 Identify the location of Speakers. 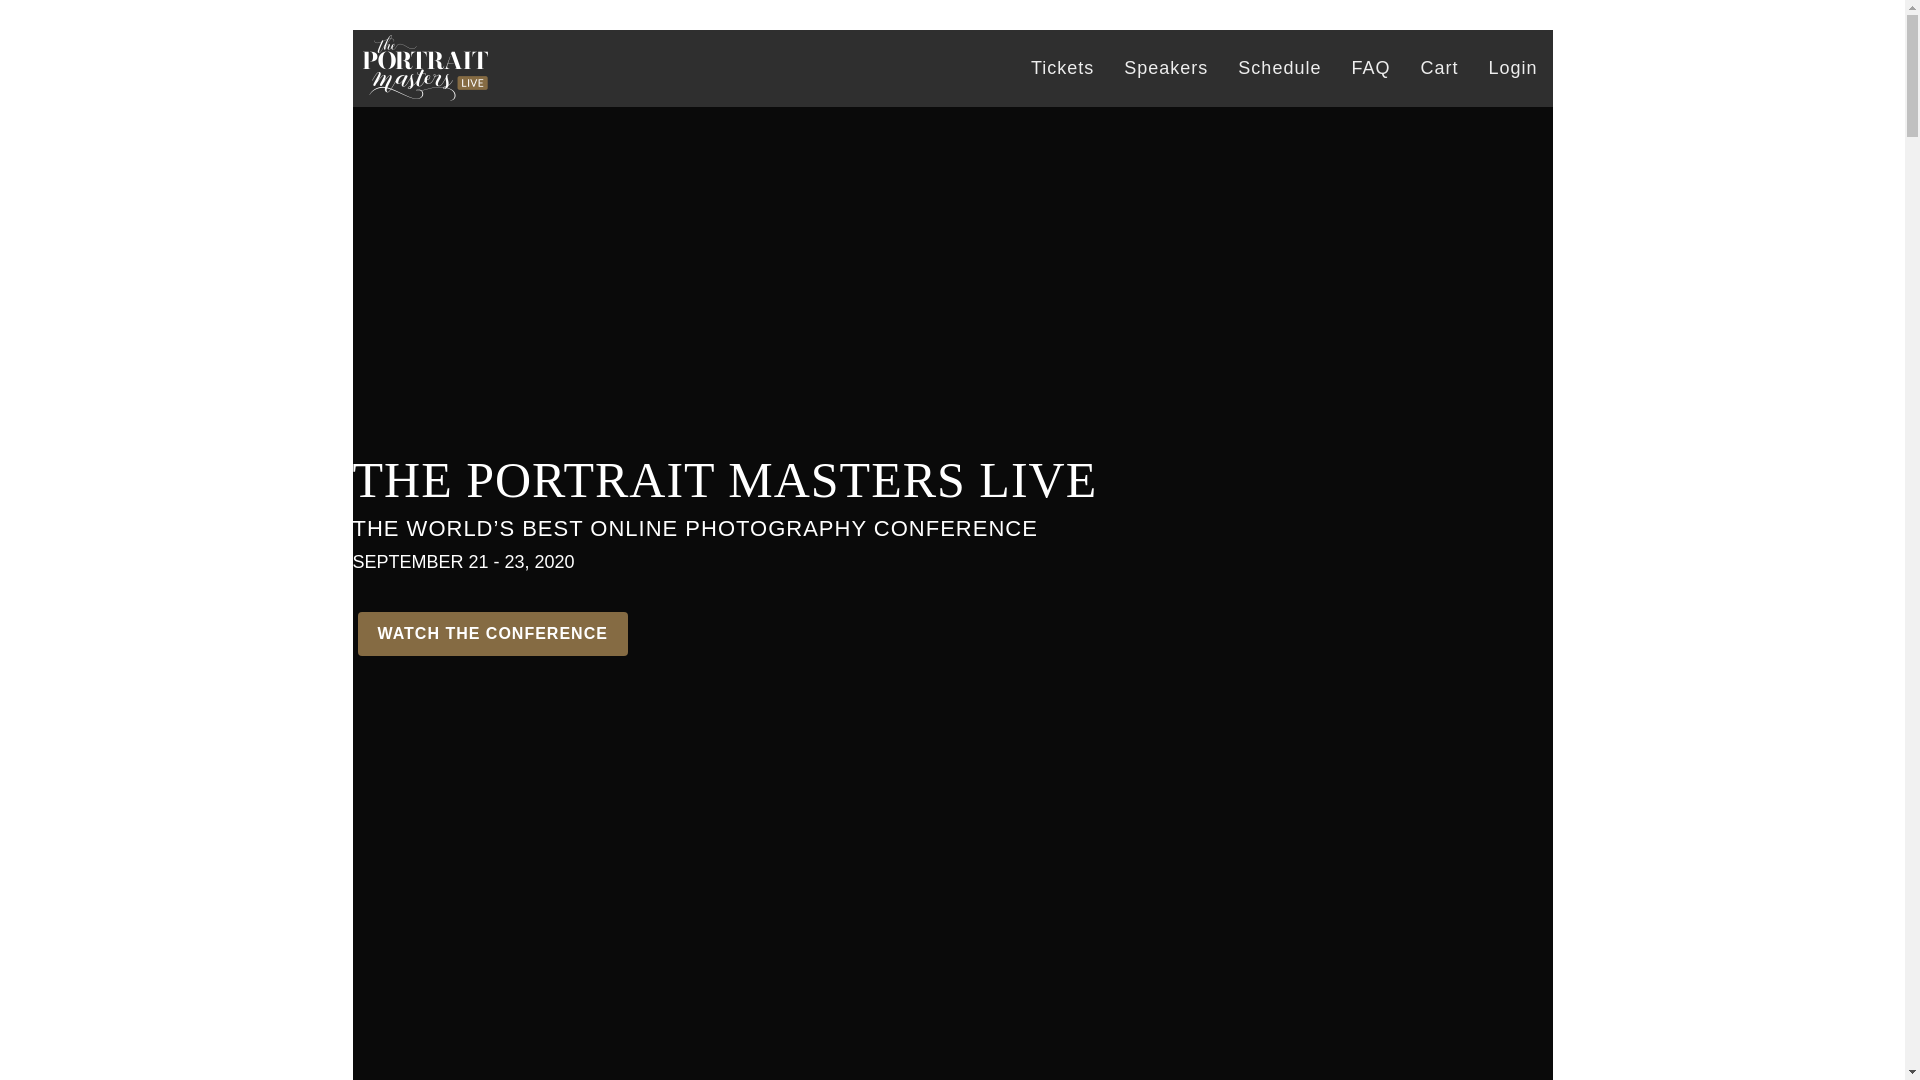
(1166, 68).